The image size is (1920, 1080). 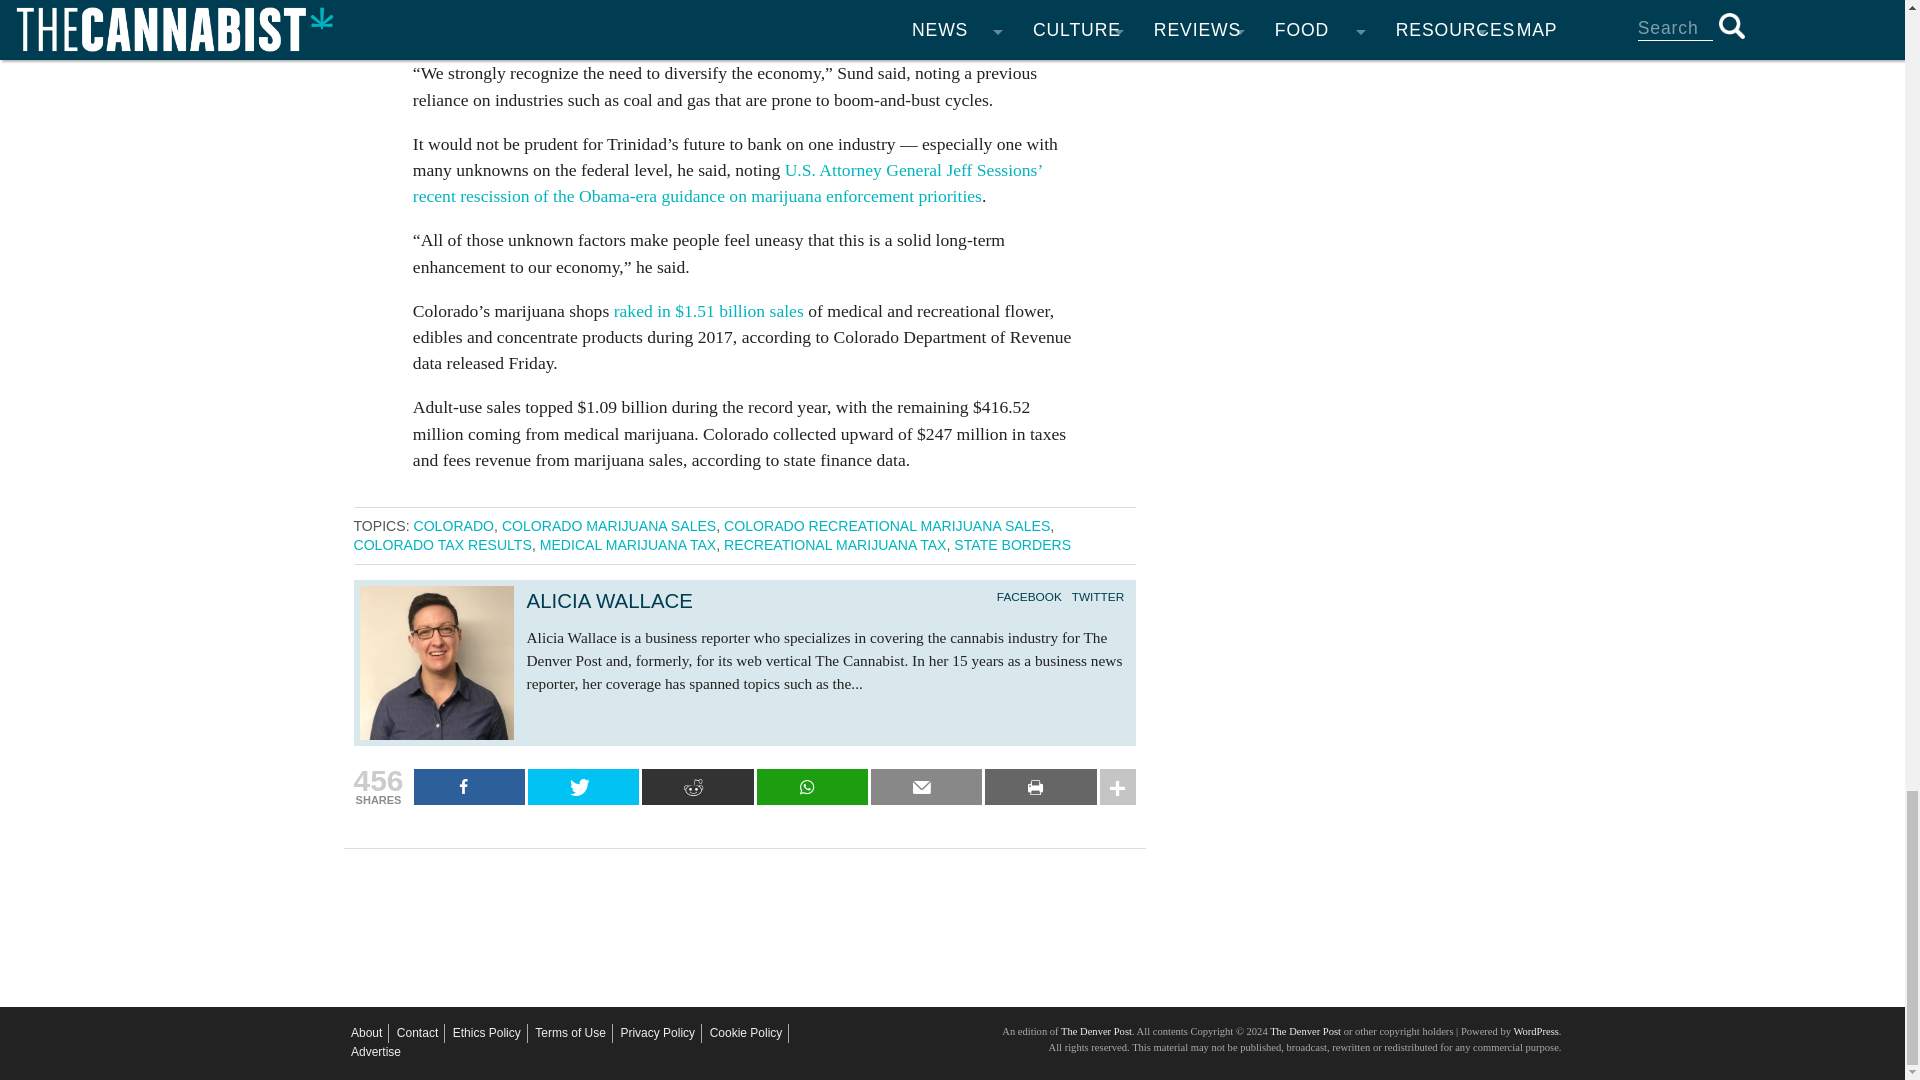 What do you see at coordinates (1304, 1031) in the screenshot?
I see `The Denver Post` at bounding box center [1304, 1031].